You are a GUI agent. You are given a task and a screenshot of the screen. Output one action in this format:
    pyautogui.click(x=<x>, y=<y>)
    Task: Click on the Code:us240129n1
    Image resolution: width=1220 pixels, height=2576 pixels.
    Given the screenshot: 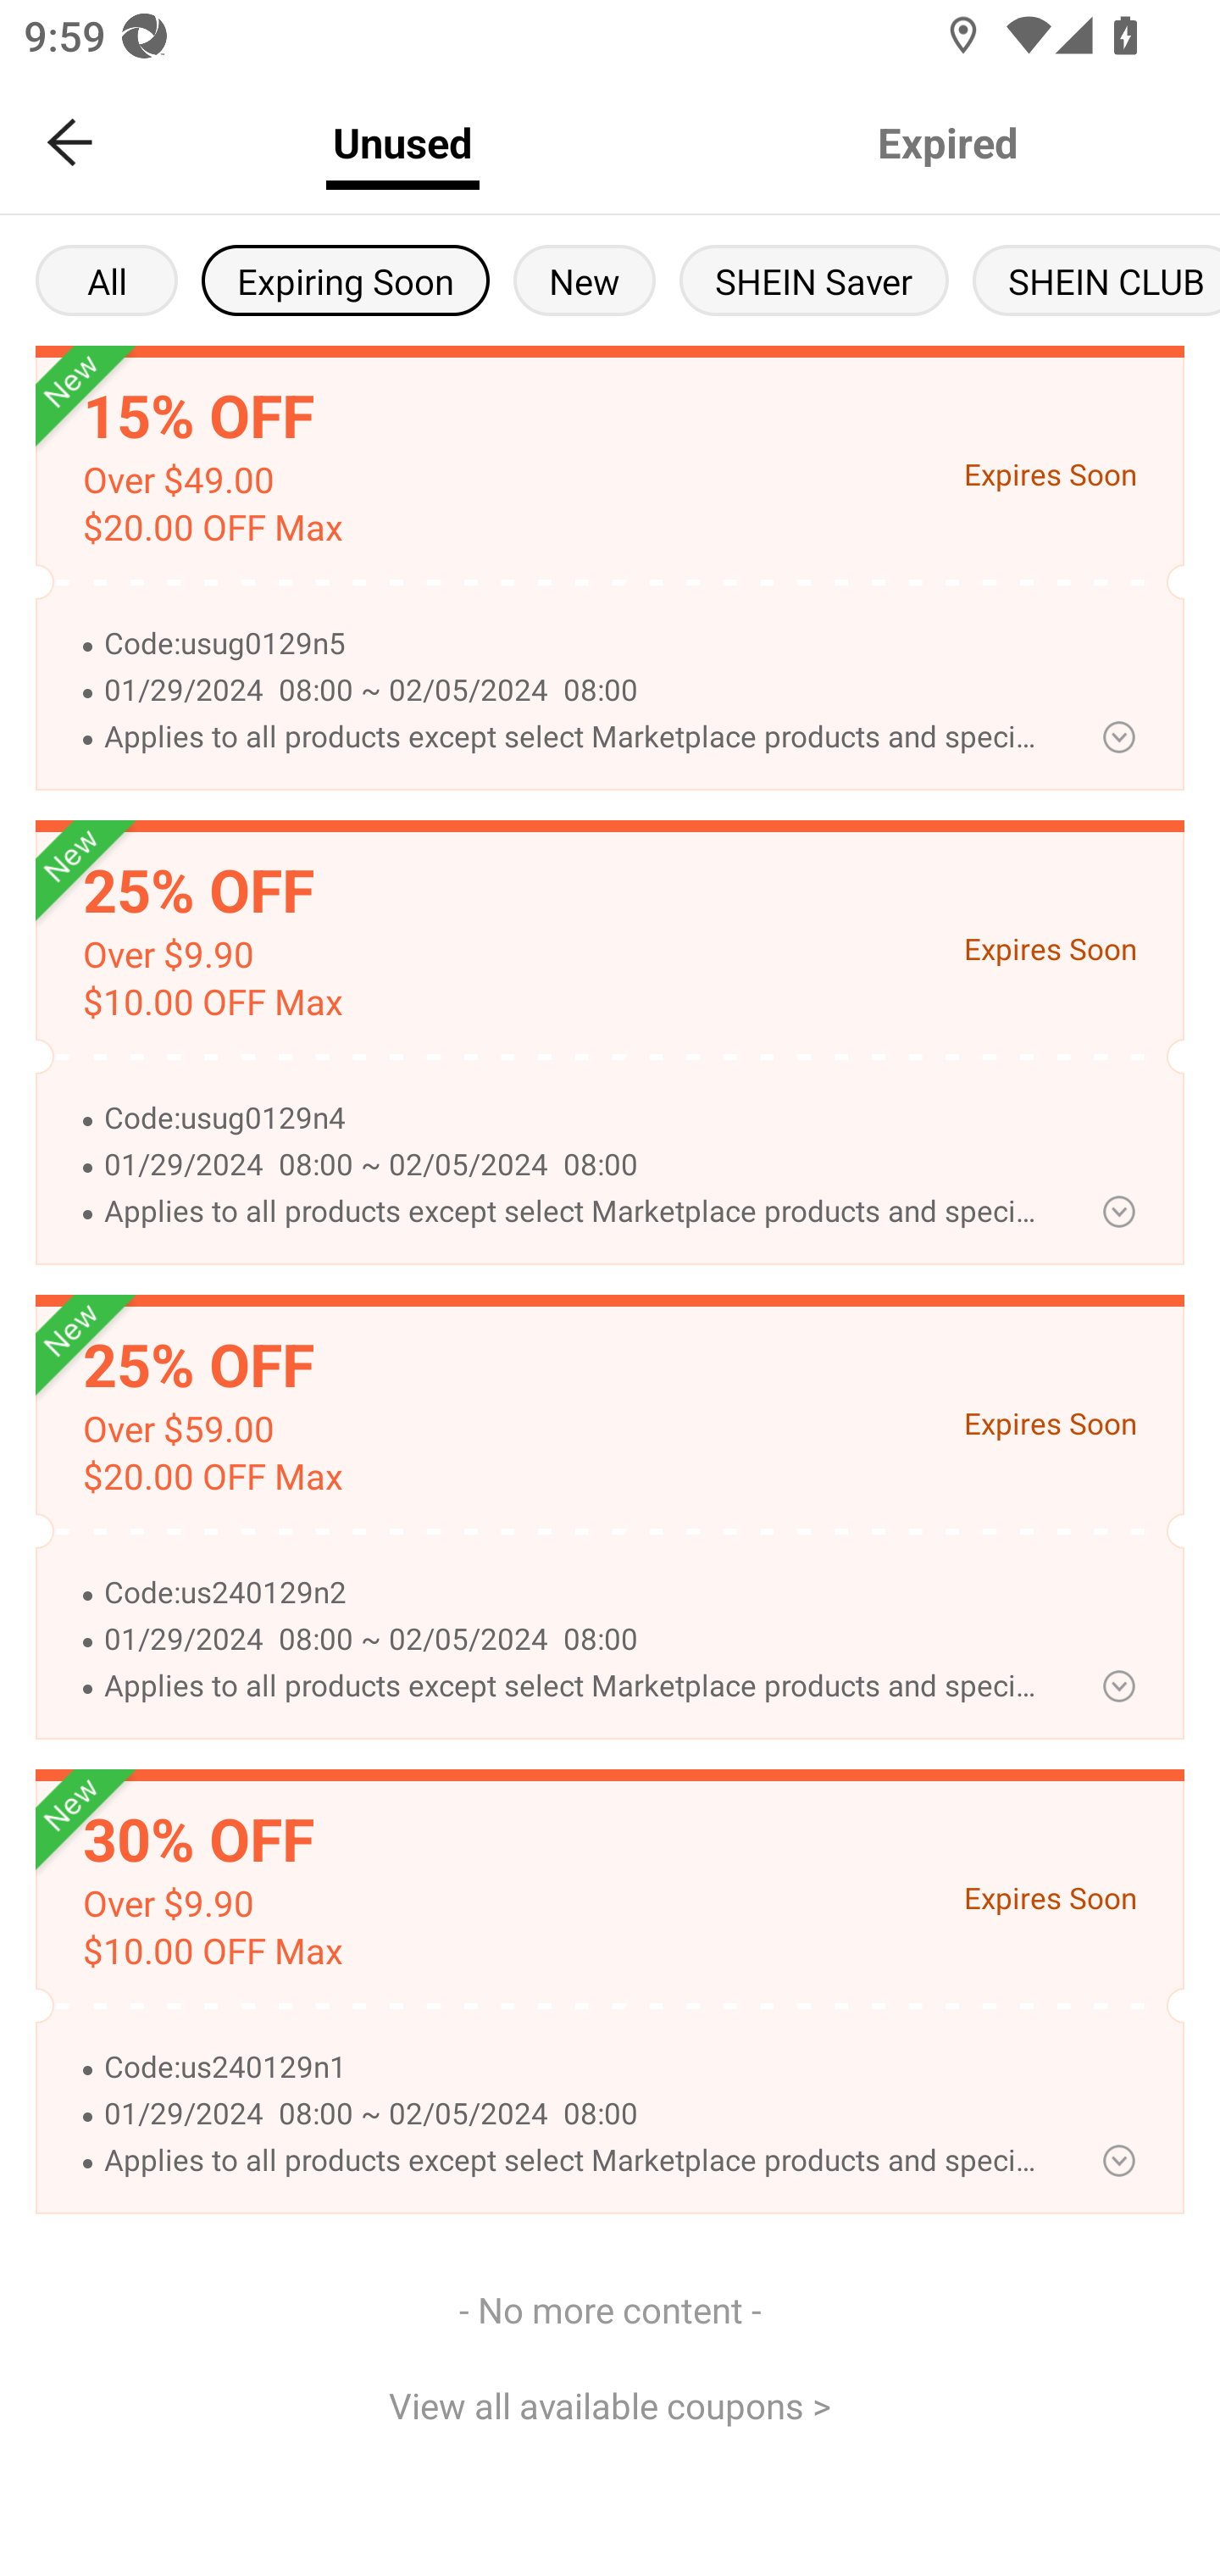 What is the action you would take?
    pyautogui.click(x=575, y=2068)
    